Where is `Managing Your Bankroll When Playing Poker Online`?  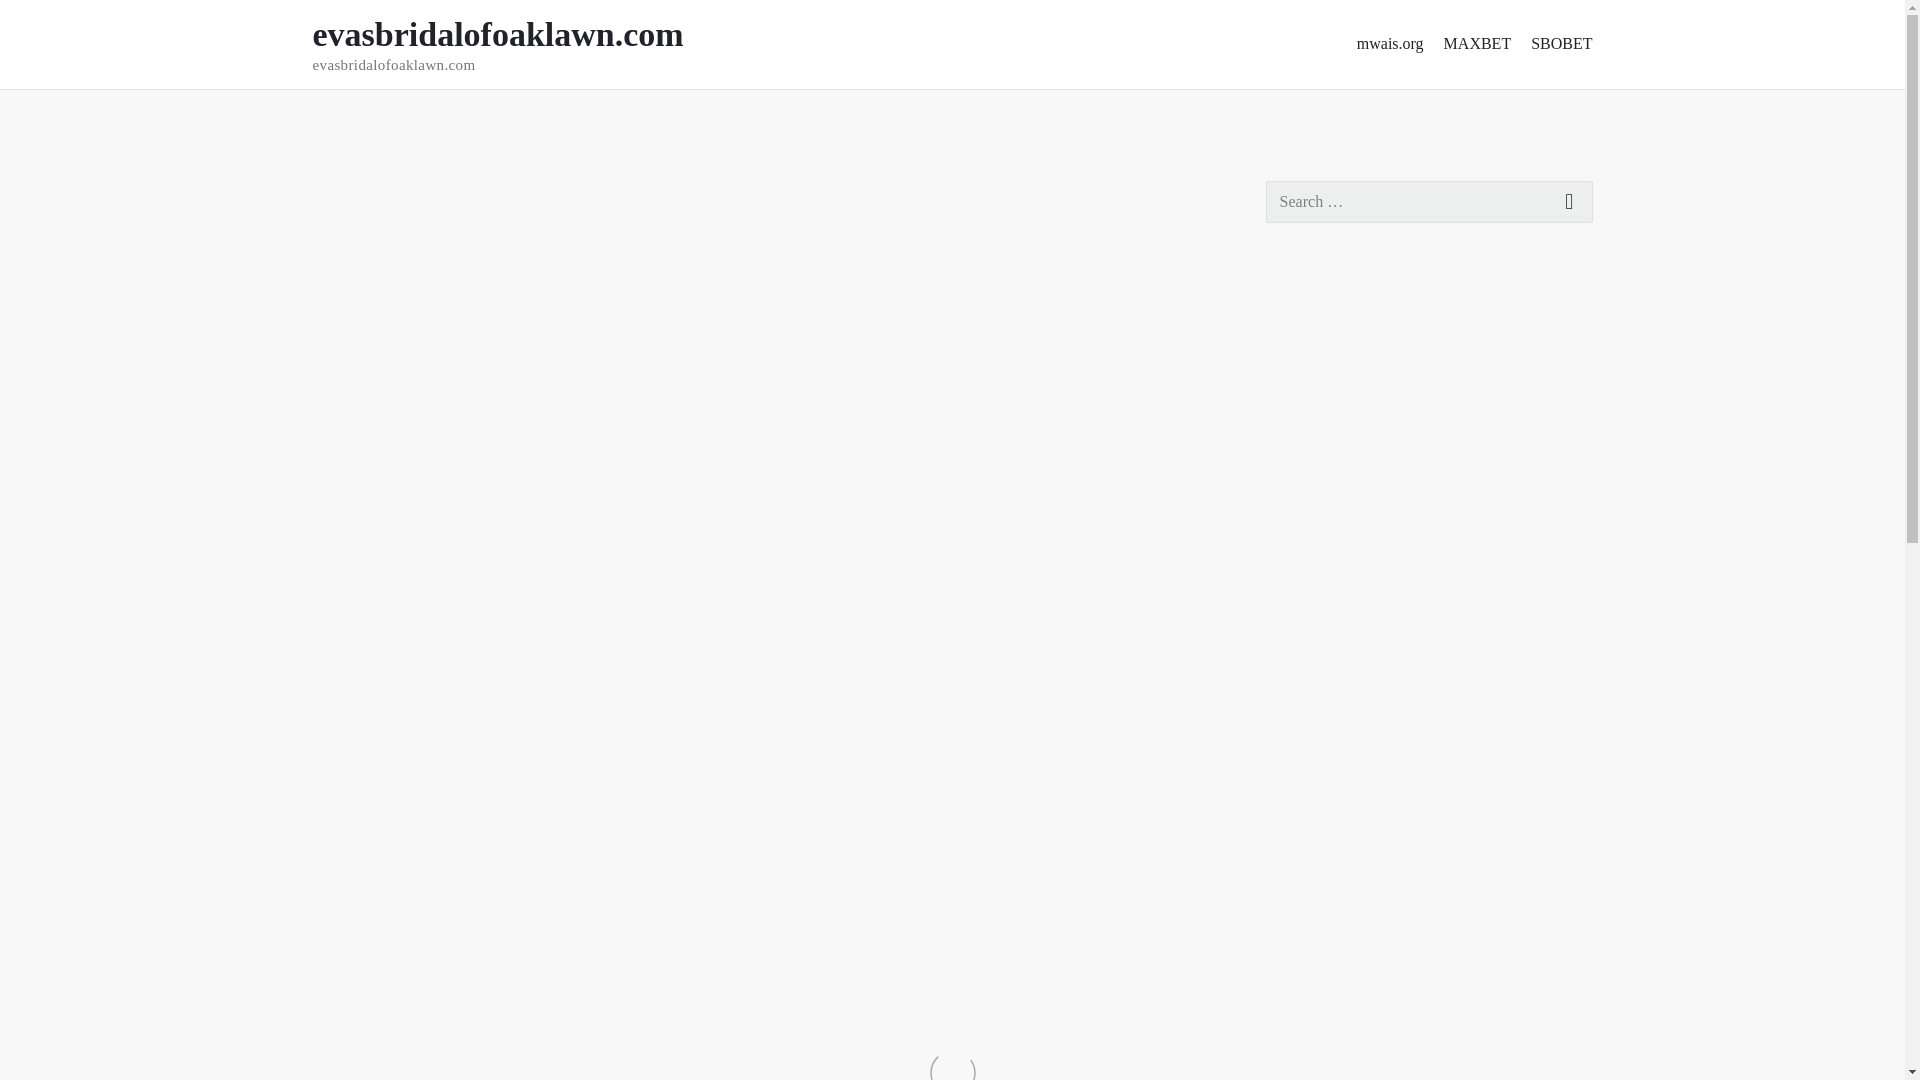
Managing Your Bankroll When Playing Poker Online is located at coordinates (1298, 1018).